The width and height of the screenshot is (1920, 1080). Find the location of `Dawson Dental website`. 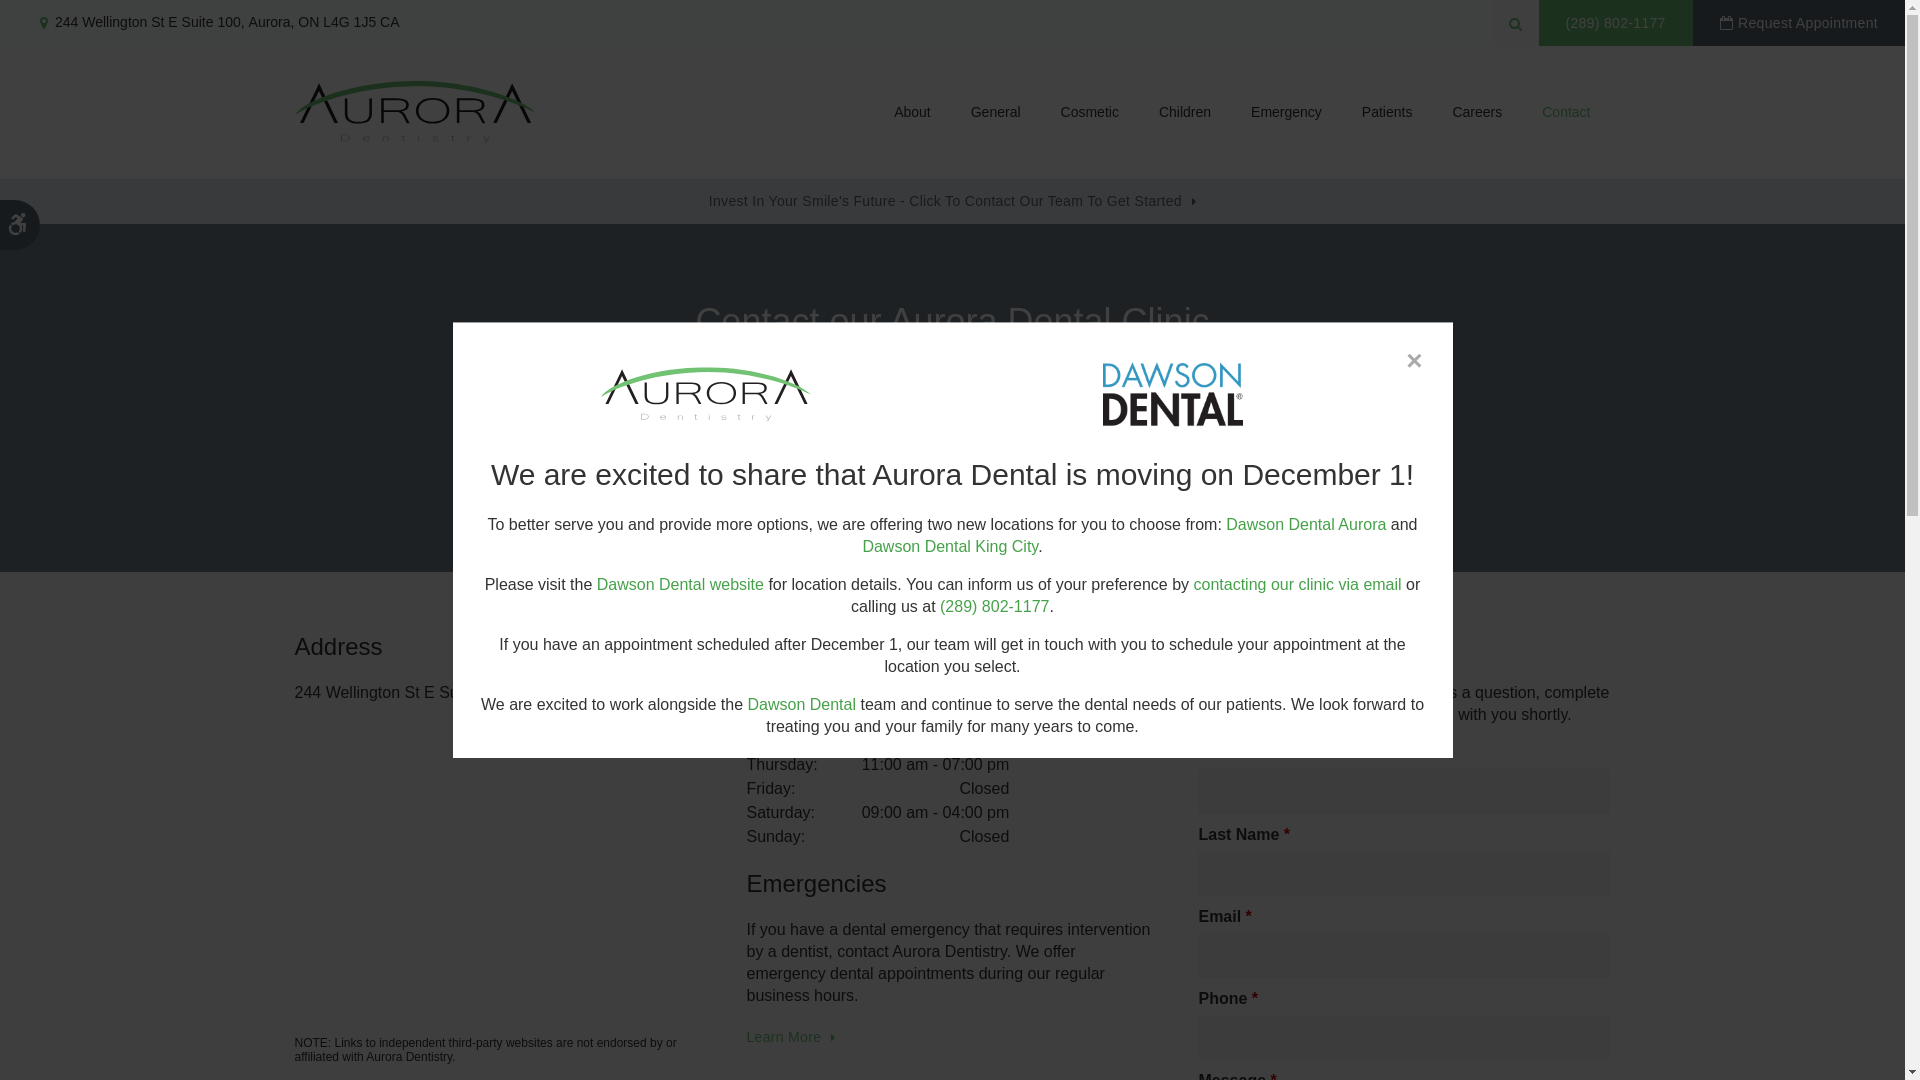

Dawson Dental website is located at coordinates (680, 584).